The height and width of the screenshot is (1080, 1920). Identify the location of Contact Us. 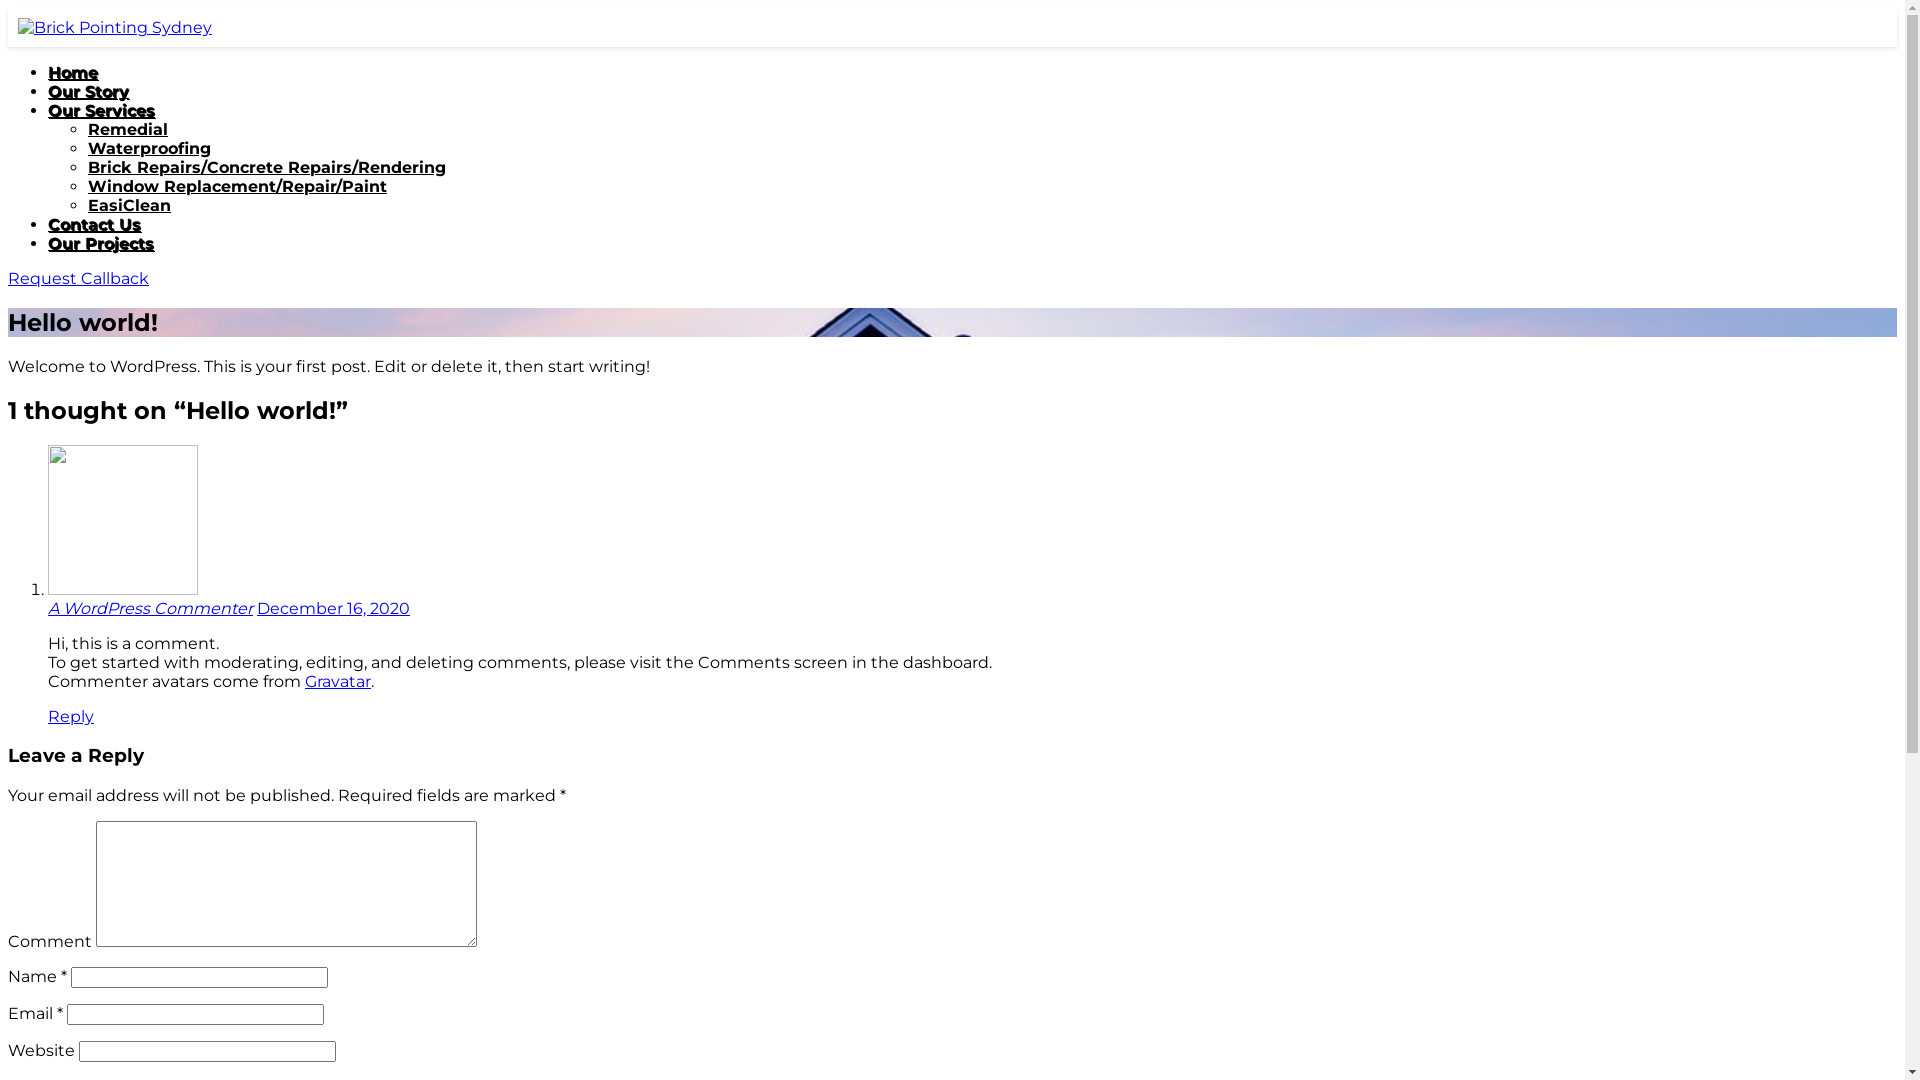
(94, 224).